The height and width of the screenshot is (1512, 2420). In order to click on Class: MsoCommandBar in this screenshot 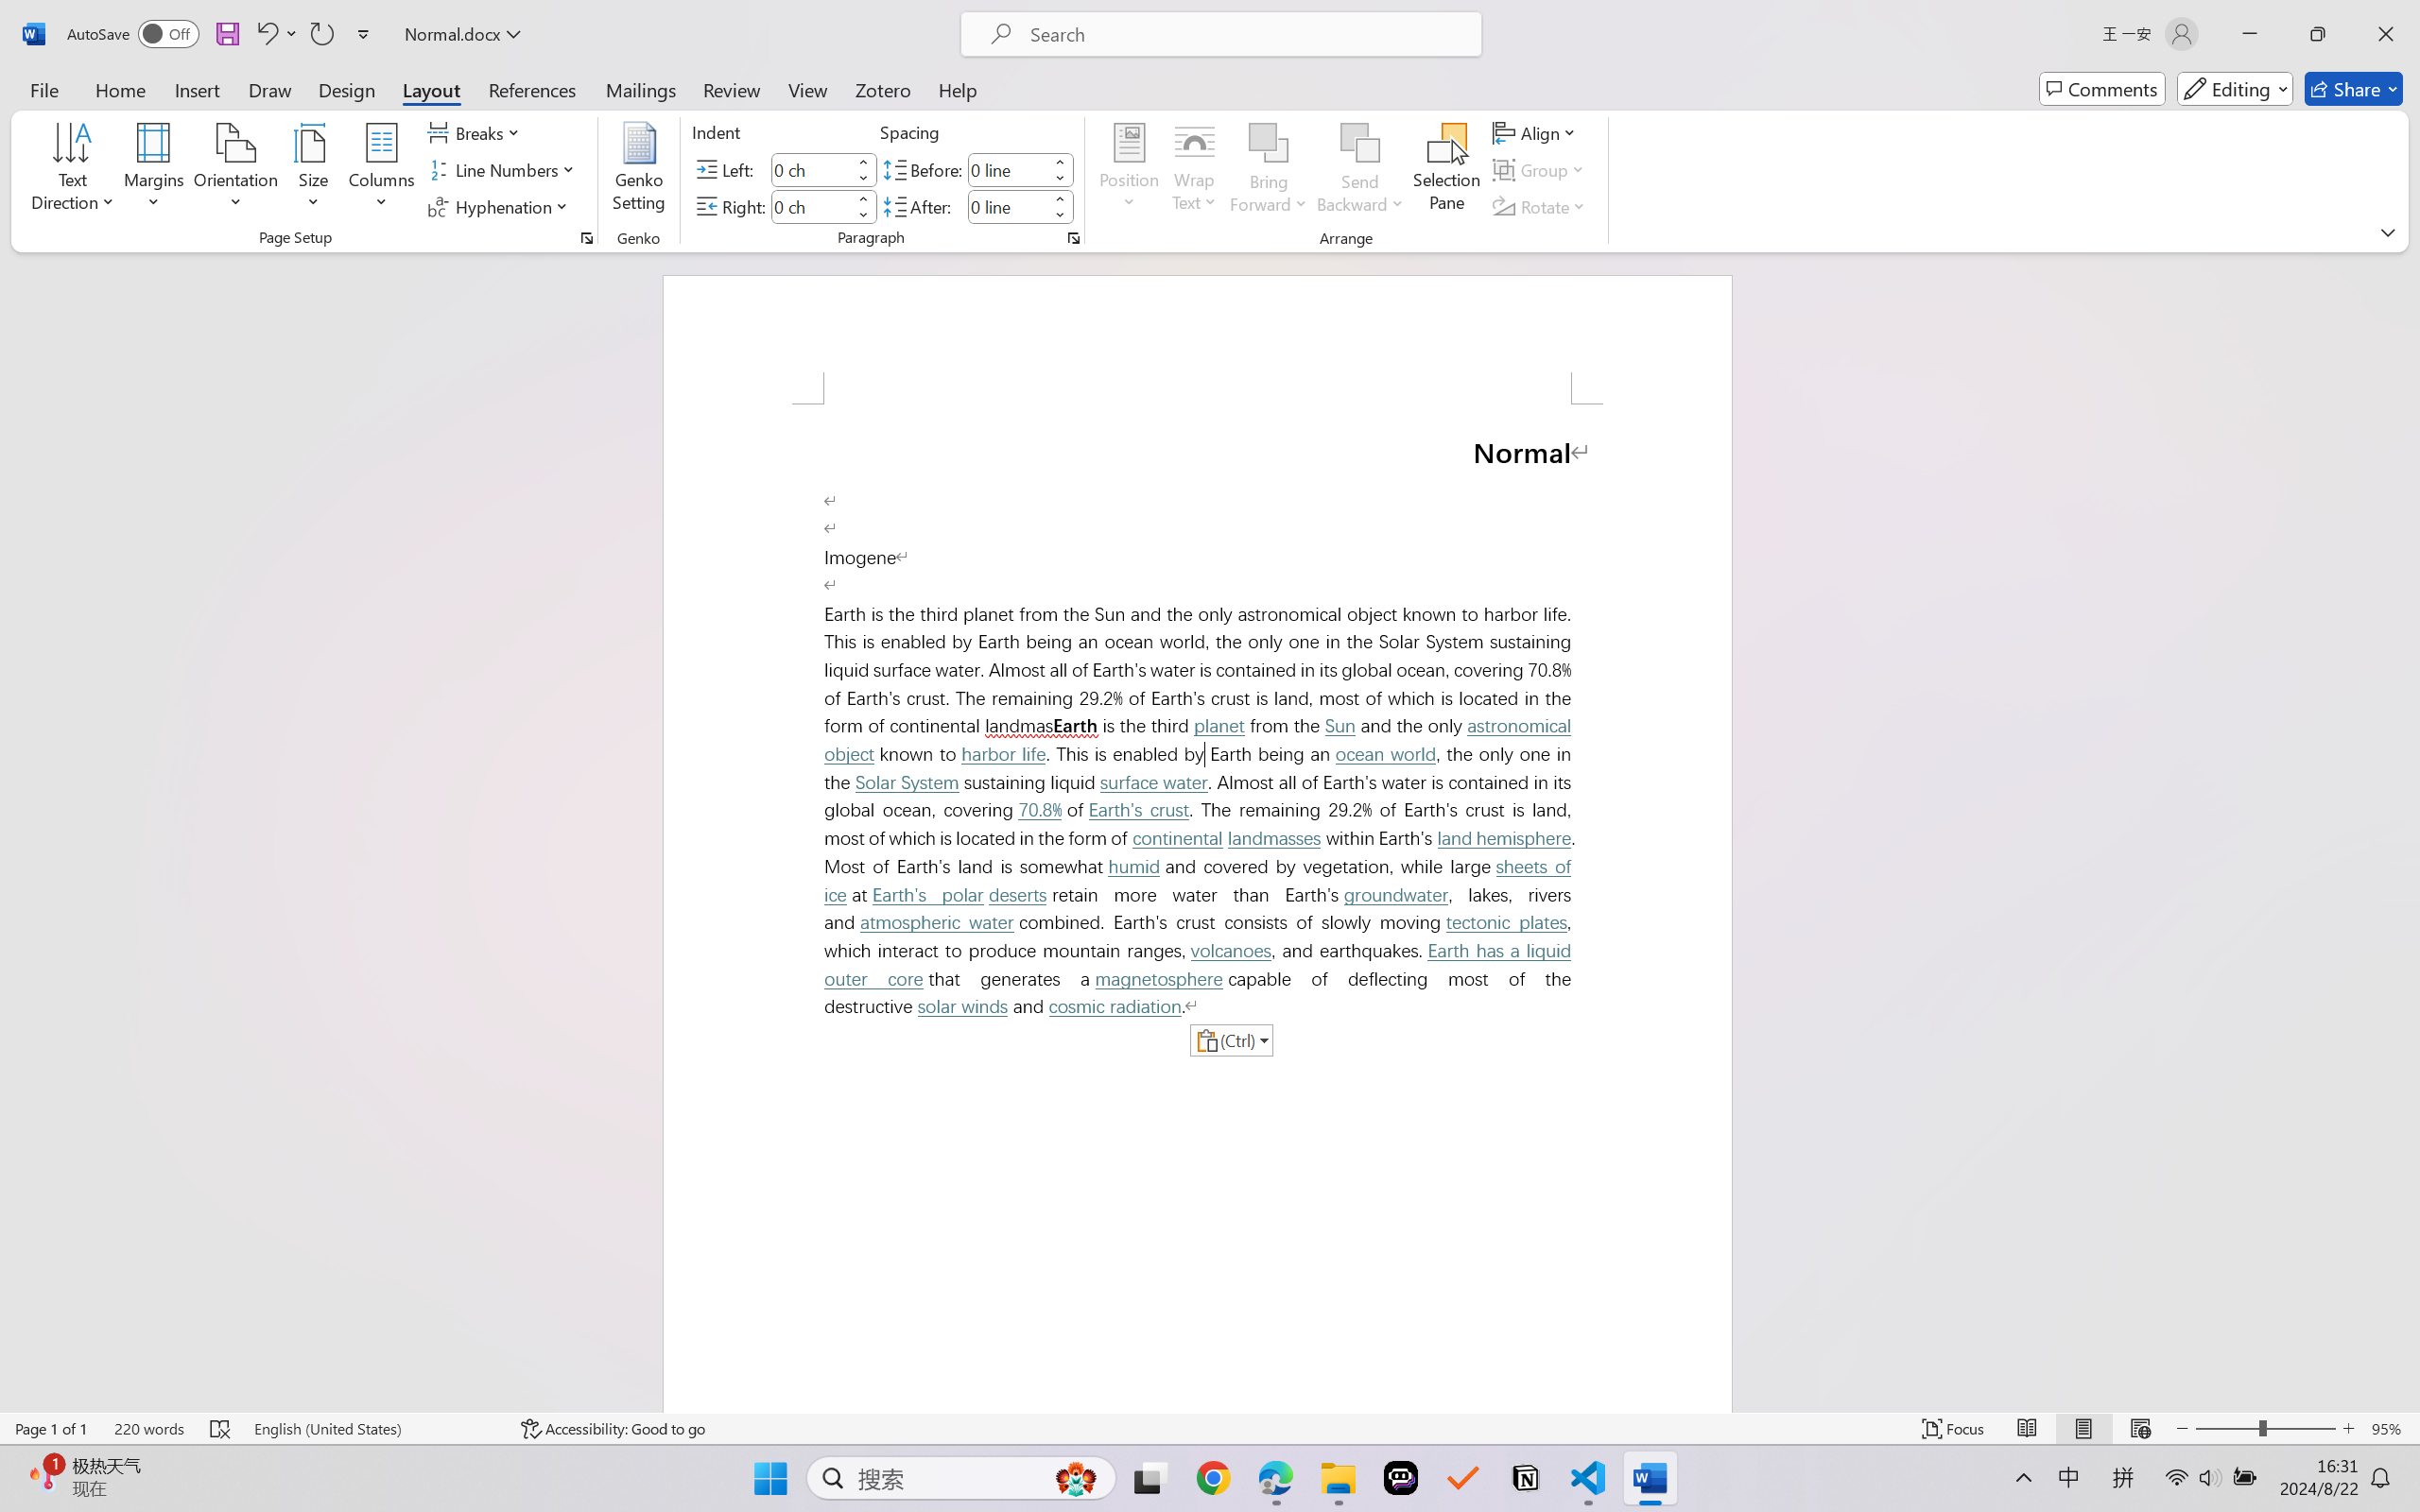, I will do `click(1210, 1428)`.